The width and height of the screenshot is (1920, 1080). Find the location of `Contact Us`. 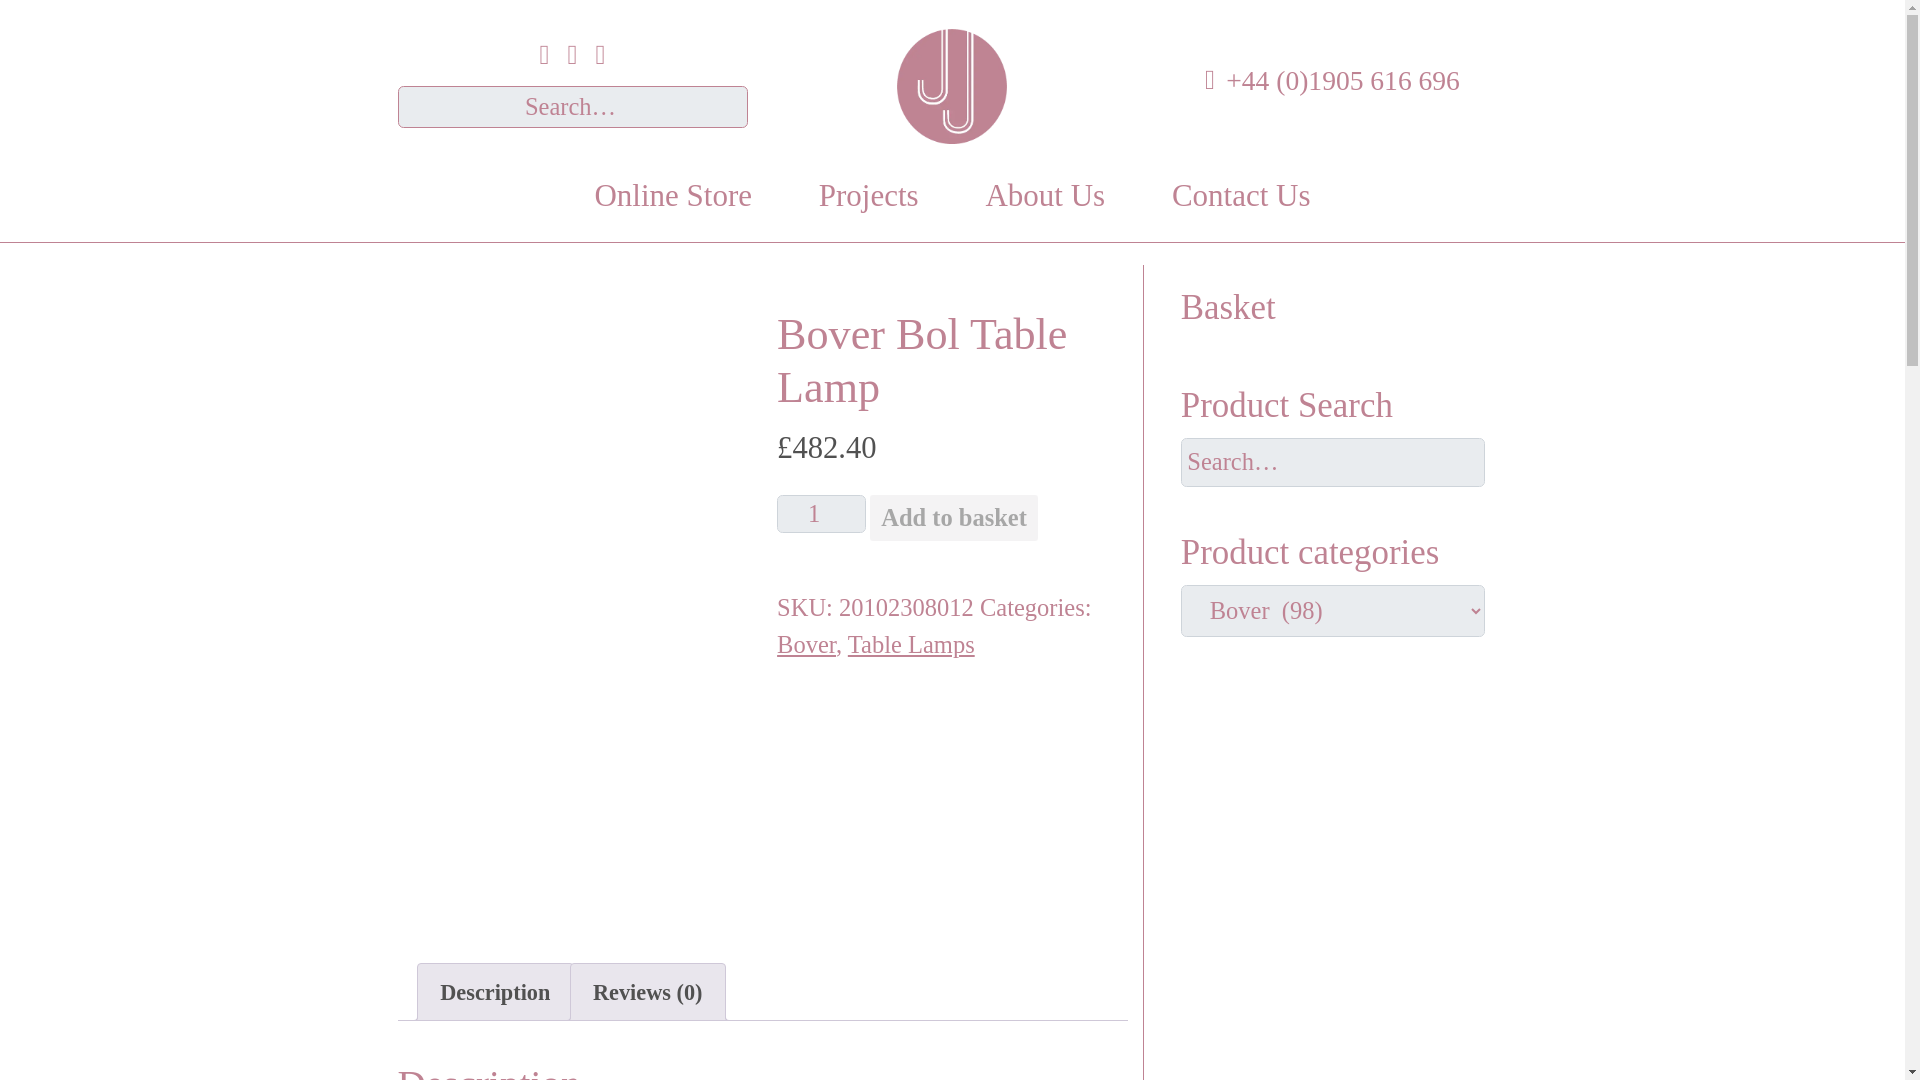

Contact Us is located at coordinates (1242, 196).